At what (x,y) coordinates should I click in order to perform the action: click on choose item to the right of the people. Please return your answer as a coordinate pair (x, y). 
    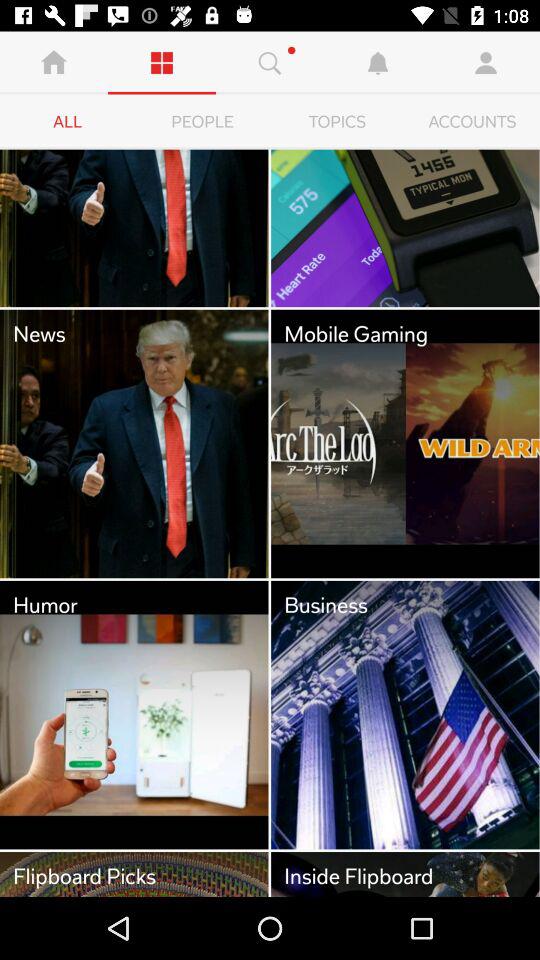
    Looking at the image, I should click on (338, 122).